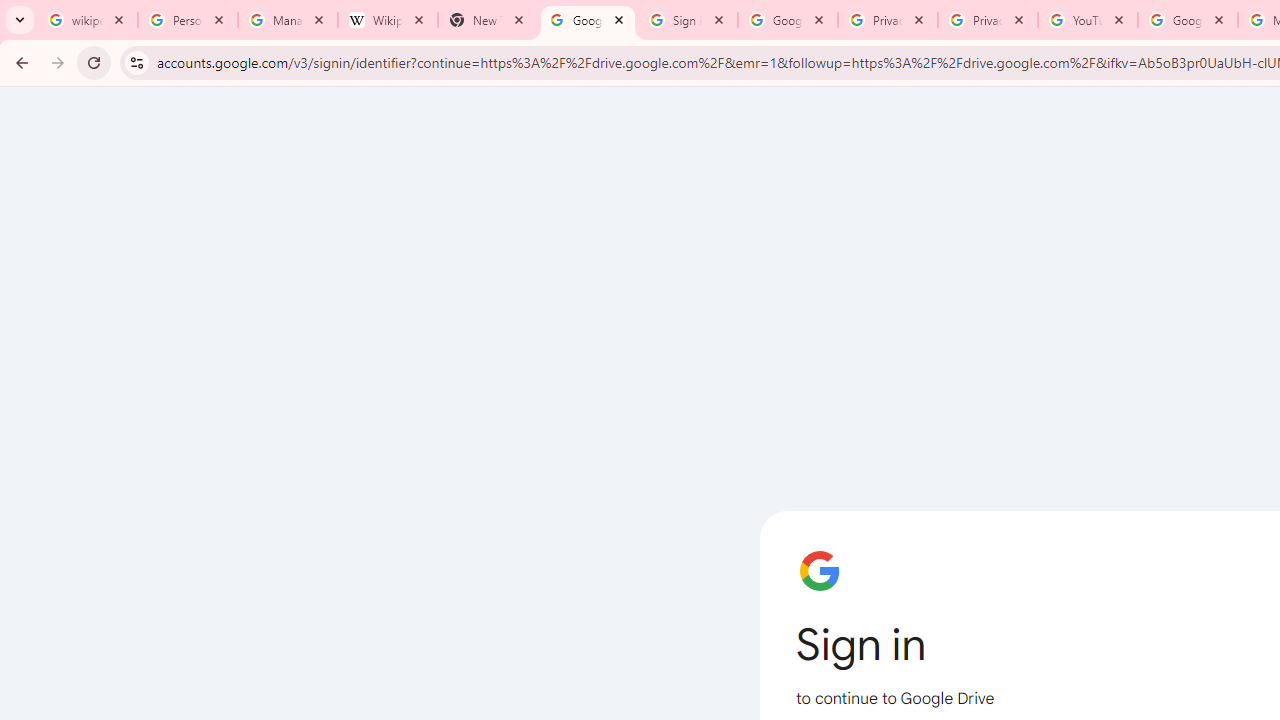 The image size is (1280, 720). What do you see at coordinates (587, 20) in the screenshot?
I see `Google Drive: Sign-in` at bounding box center [587, 20].